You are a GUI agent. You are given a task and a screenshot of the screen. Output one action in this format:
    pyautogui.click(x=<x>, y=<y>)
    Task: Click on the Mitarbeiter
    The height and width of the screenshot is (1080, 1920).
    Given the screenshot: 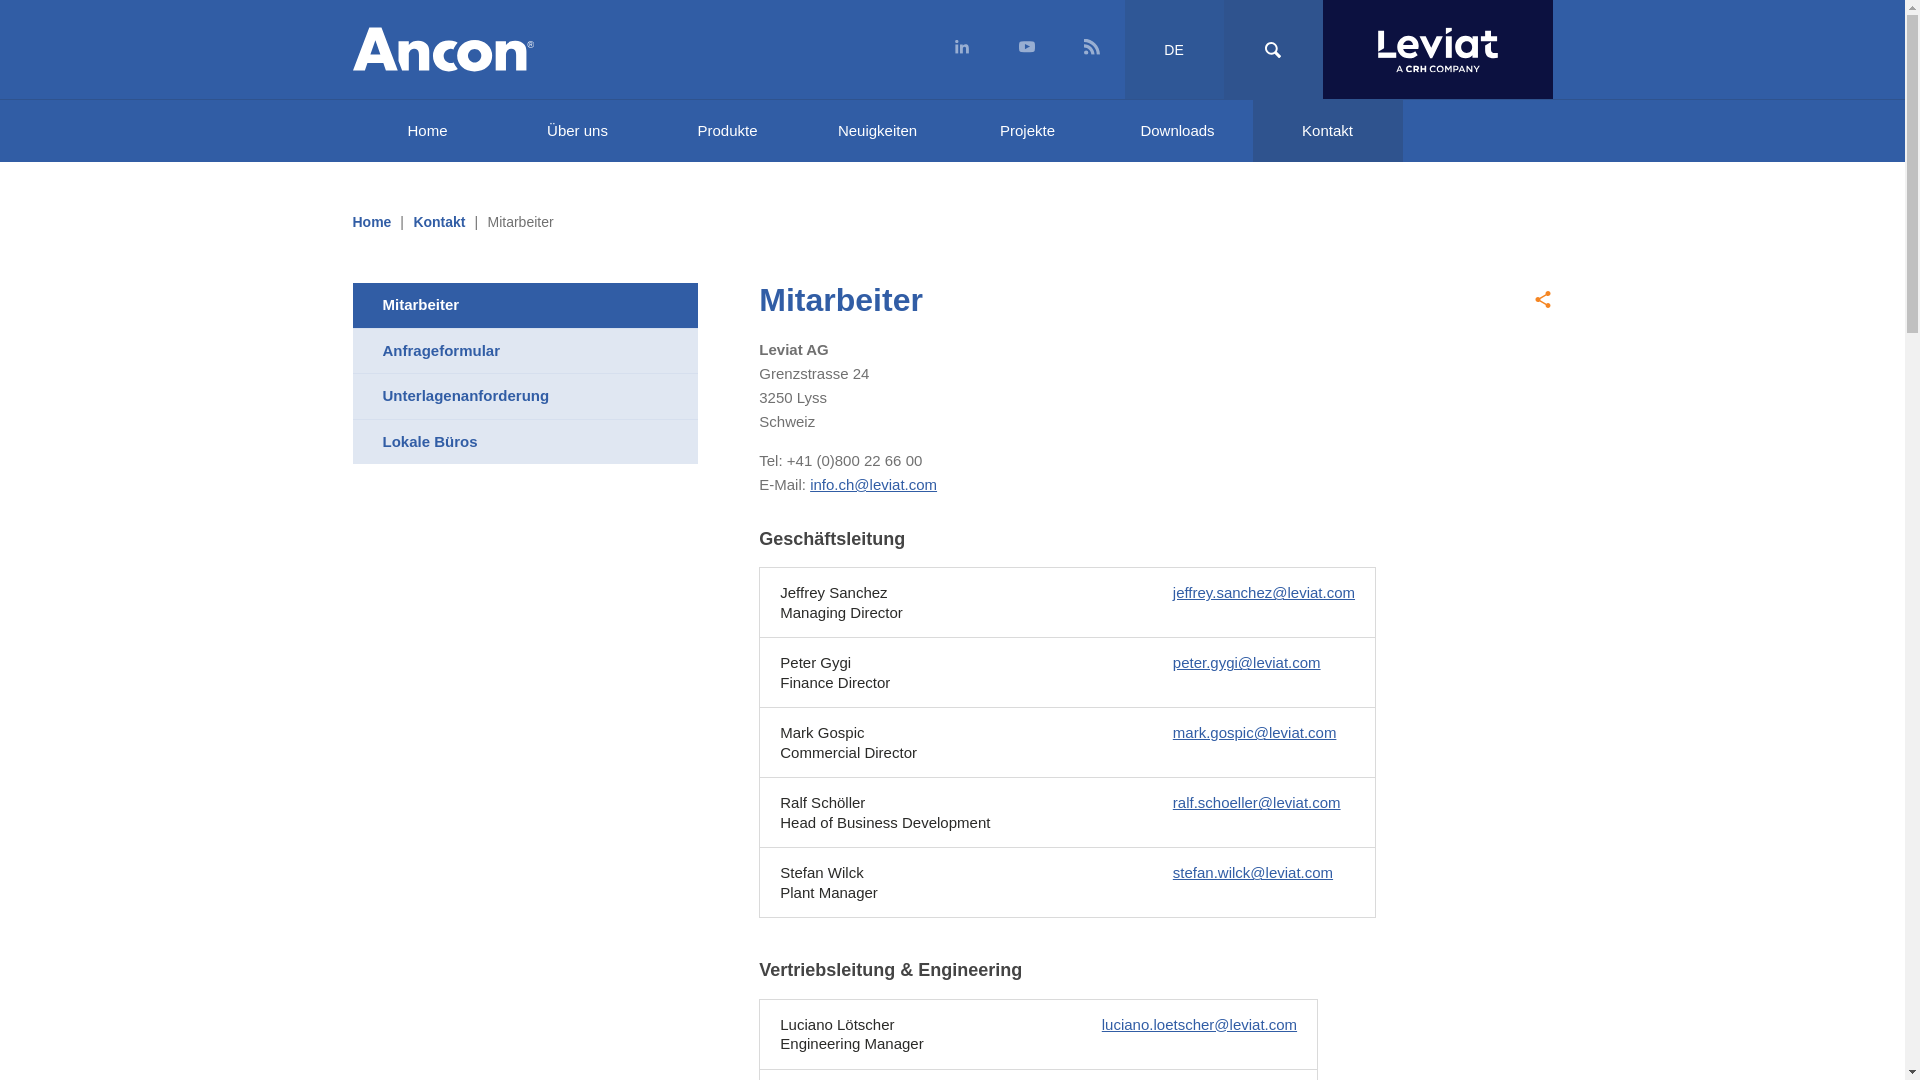 What is the action you would take?
    pyautogui.click(x=525, y=306)
    